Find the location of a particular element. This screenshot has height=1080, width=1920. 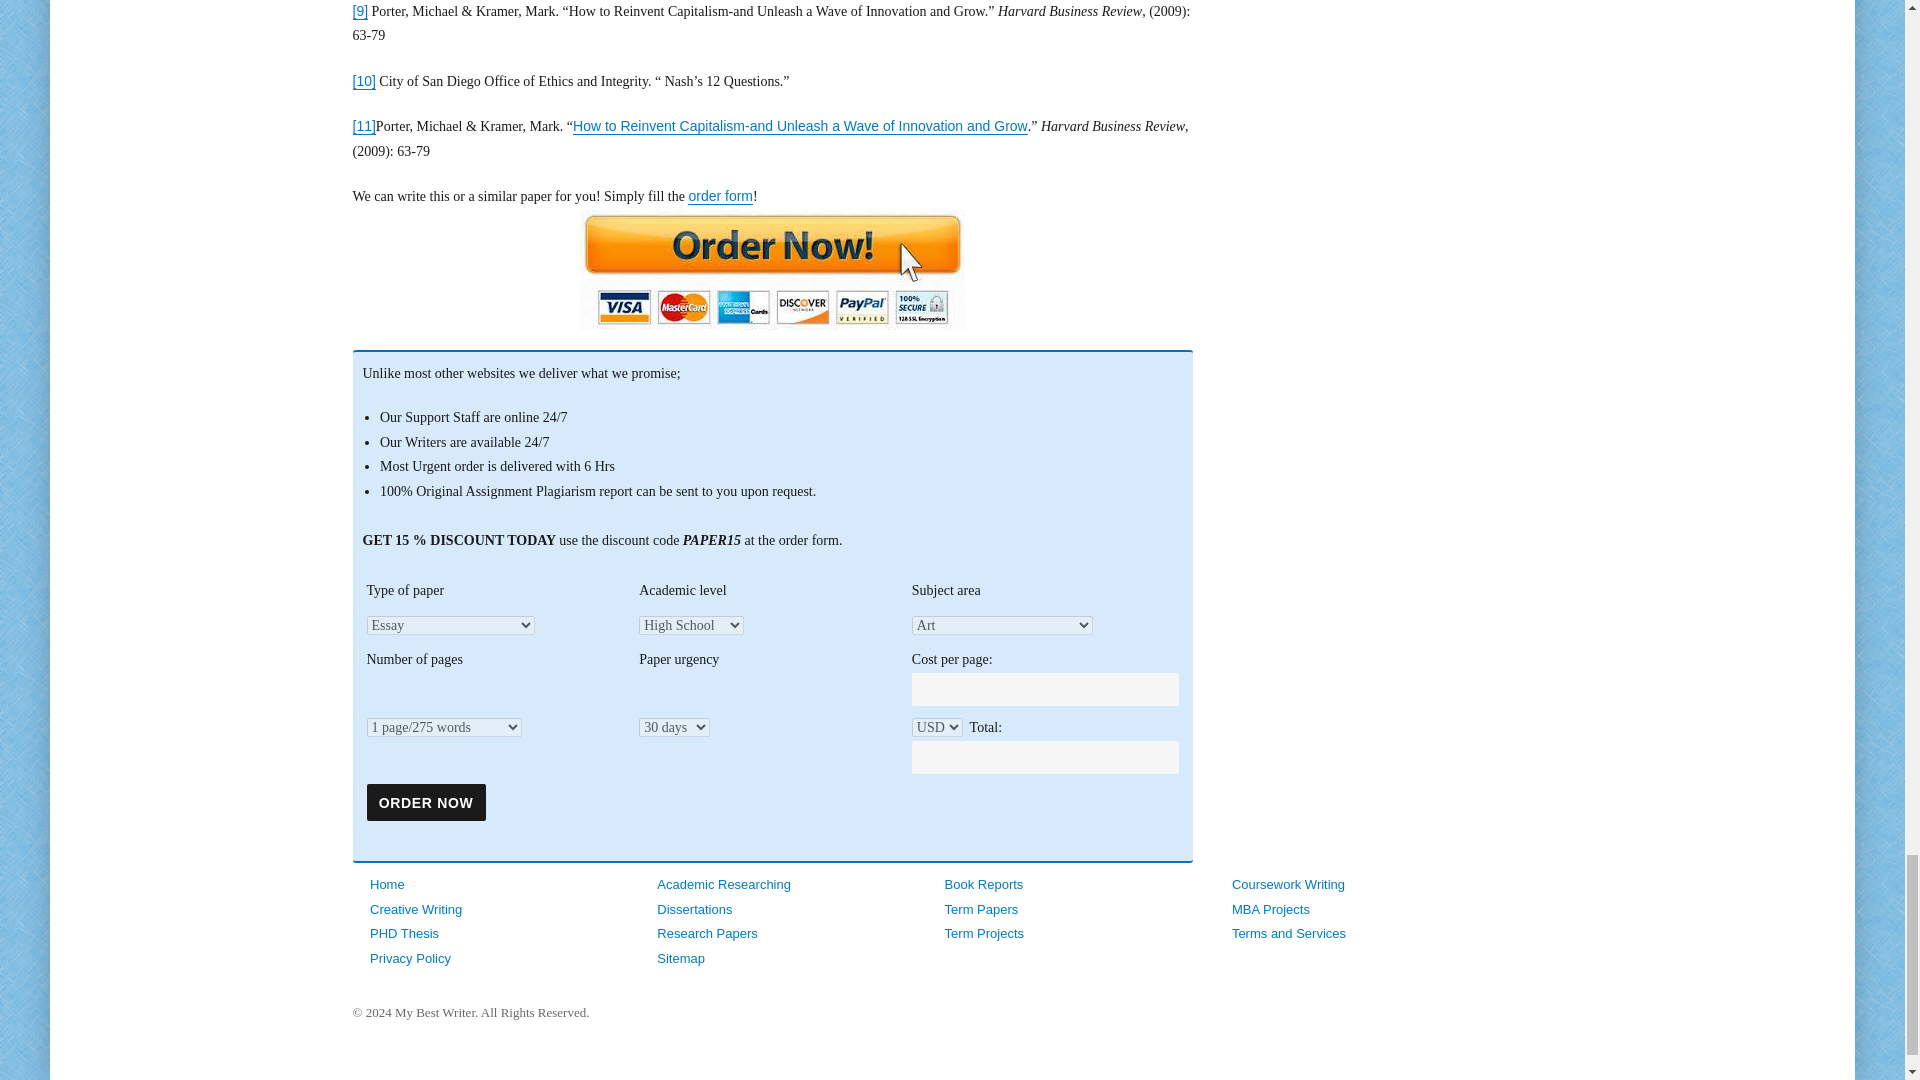

Subject area is located at coordinates (1002, 625).